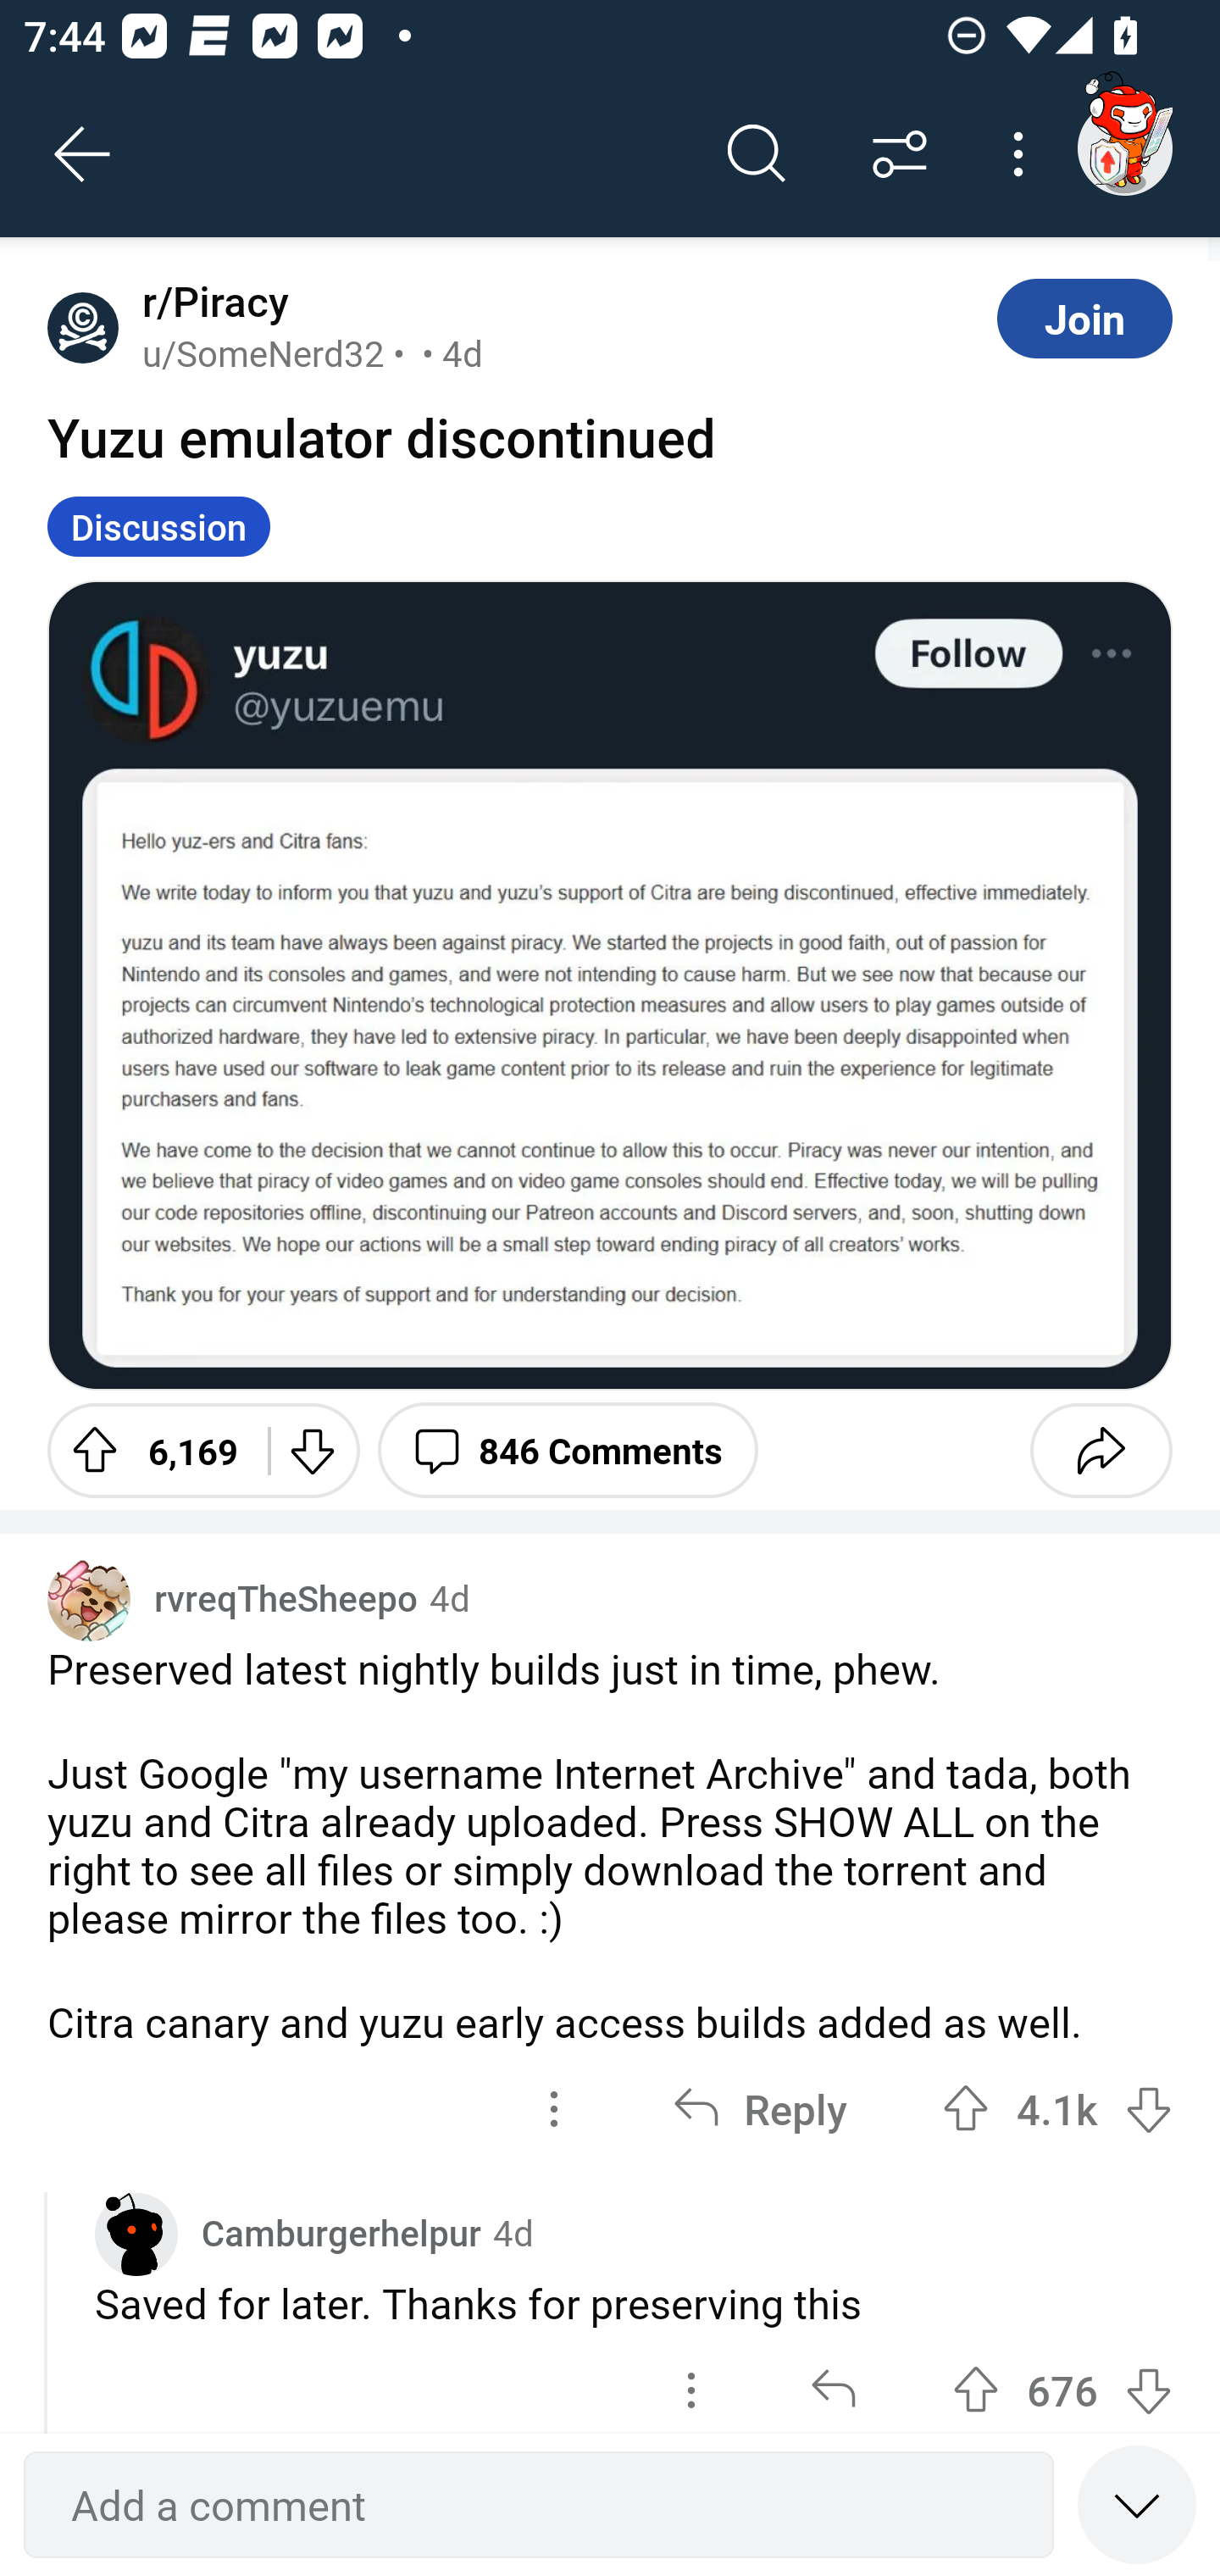 This screenshot has height=2576, width=1220. Describe the element at coordinates (1062, 2383) in the screenshot. I see `Upvote 676 676 votes Downvote` at that location.